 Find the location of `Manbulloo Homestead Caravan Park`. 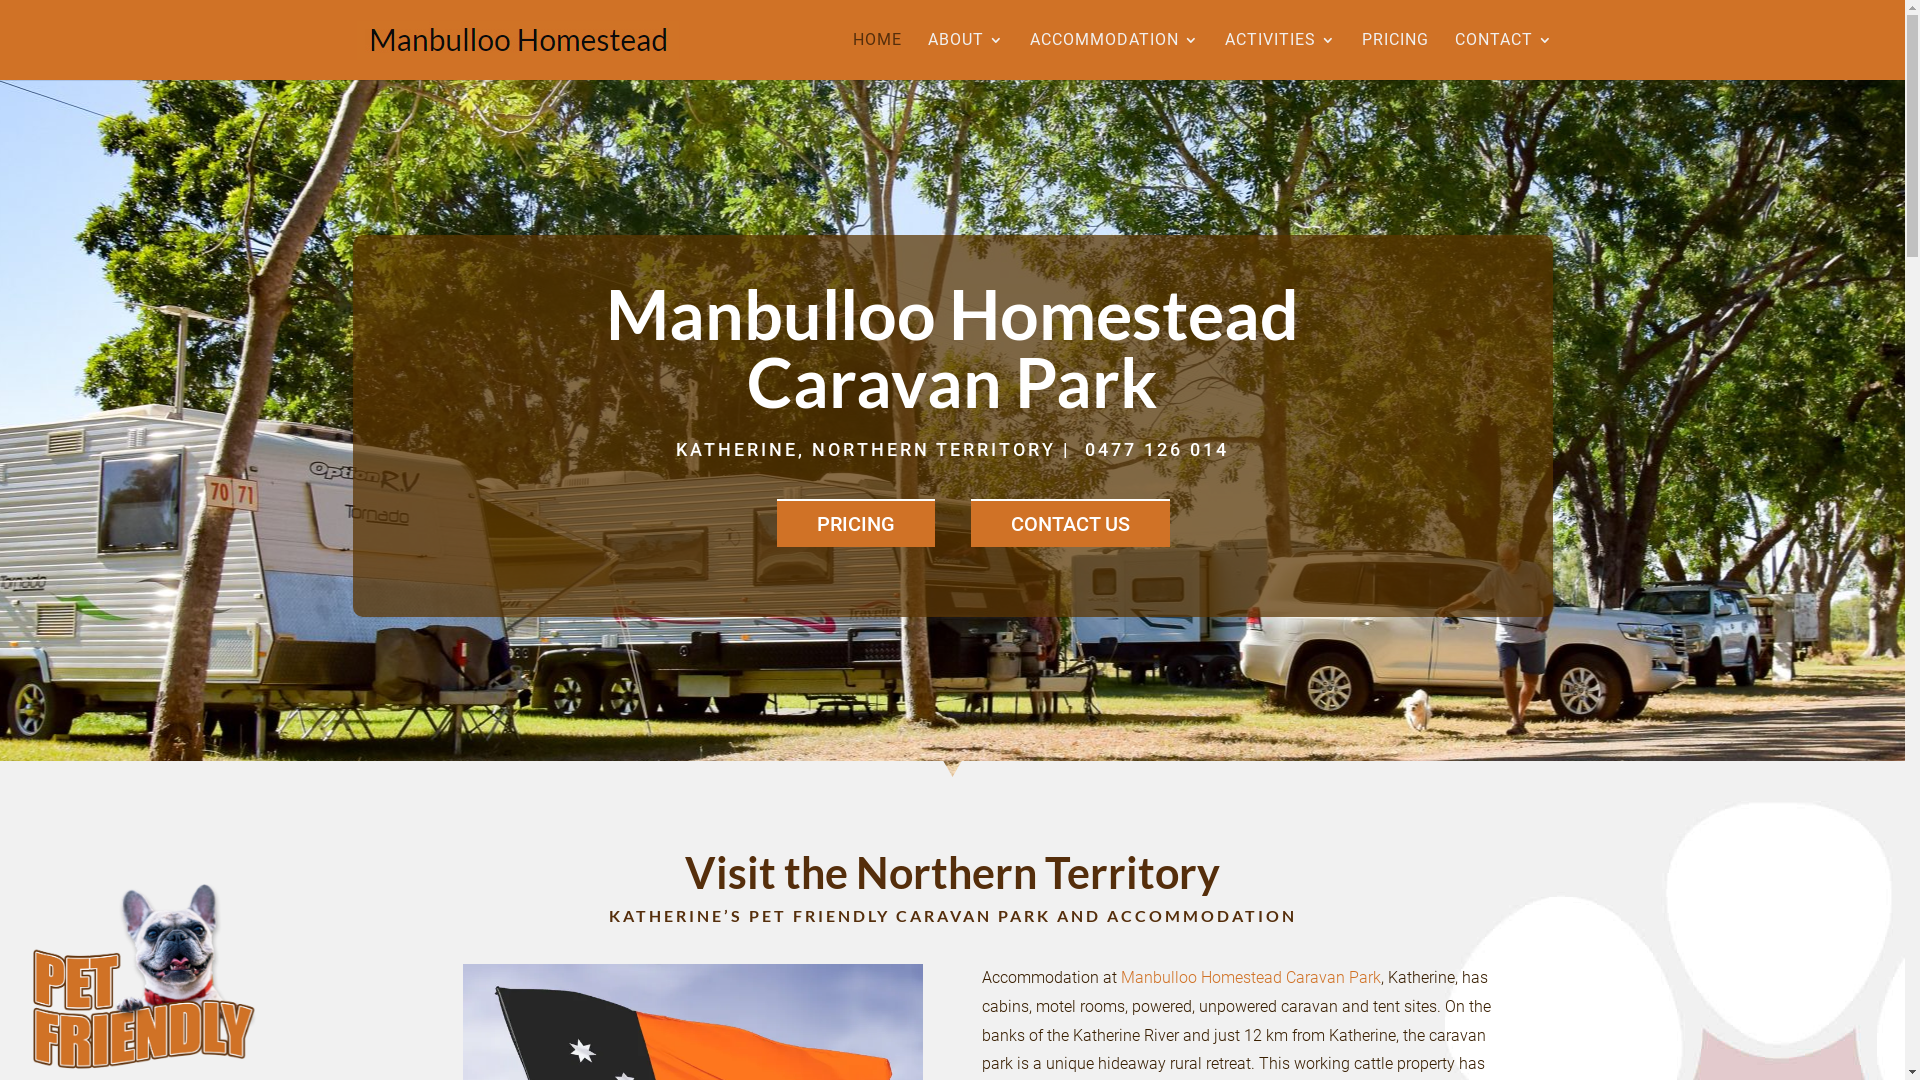

Manbulloo Homestead Caravan Park is located at coordinates (1251, 978).